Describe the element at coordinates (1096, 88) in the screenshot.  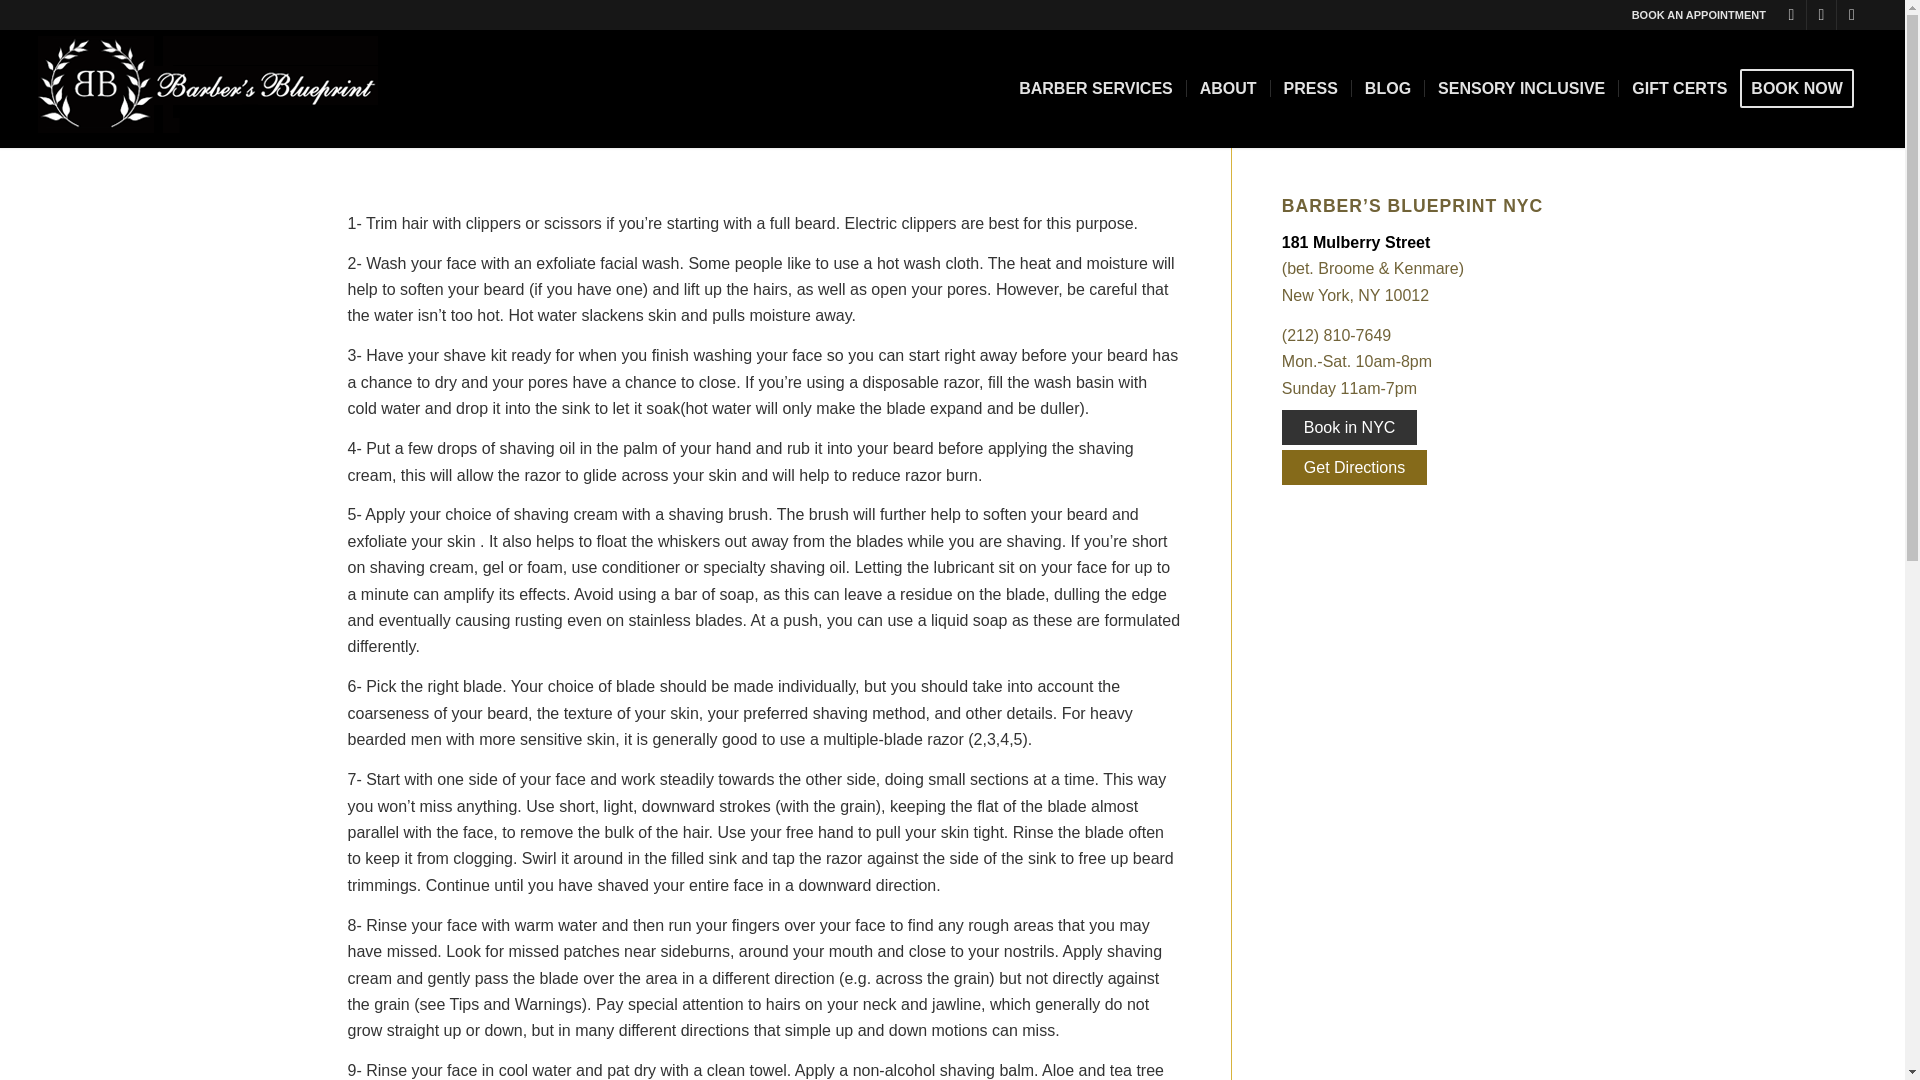
I see `BARBER SERVICES` at that location.